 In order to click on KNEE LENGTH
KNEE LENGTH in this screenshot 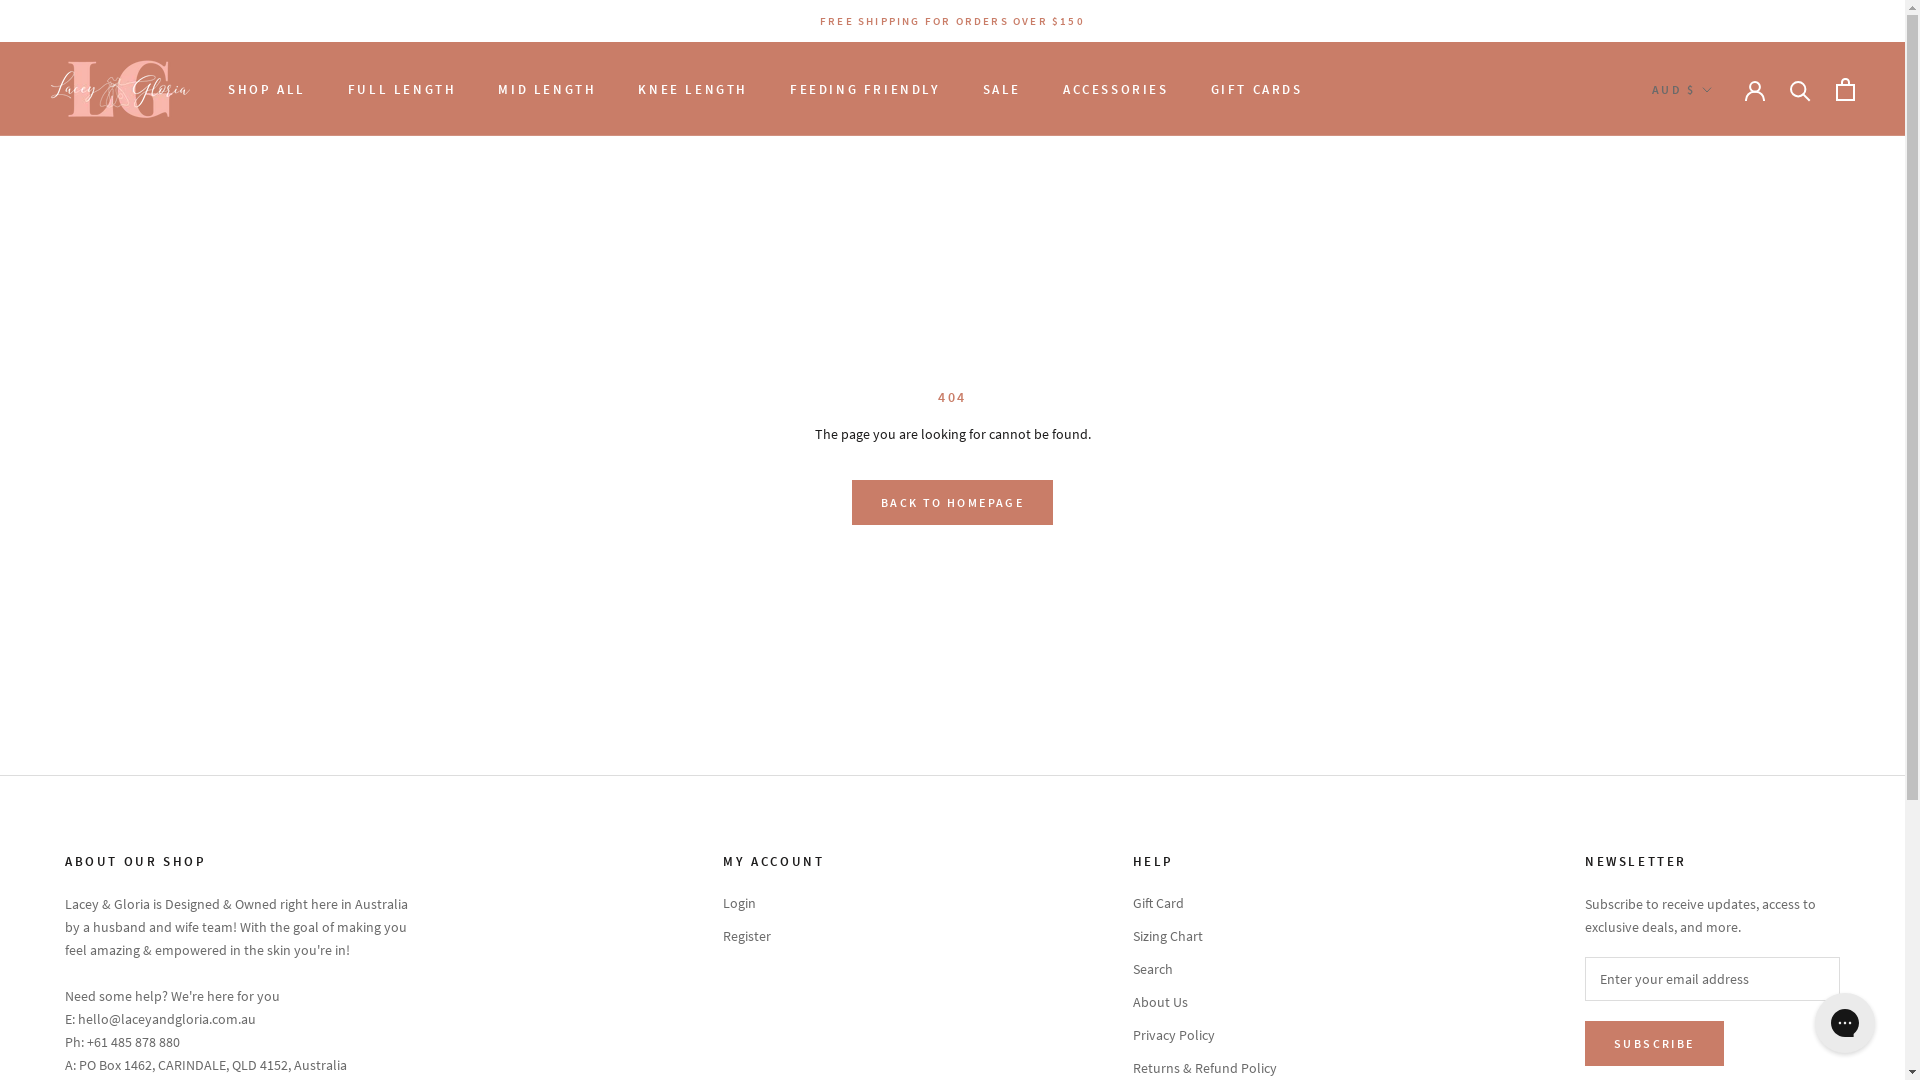, I will do `click(693, 90)`.